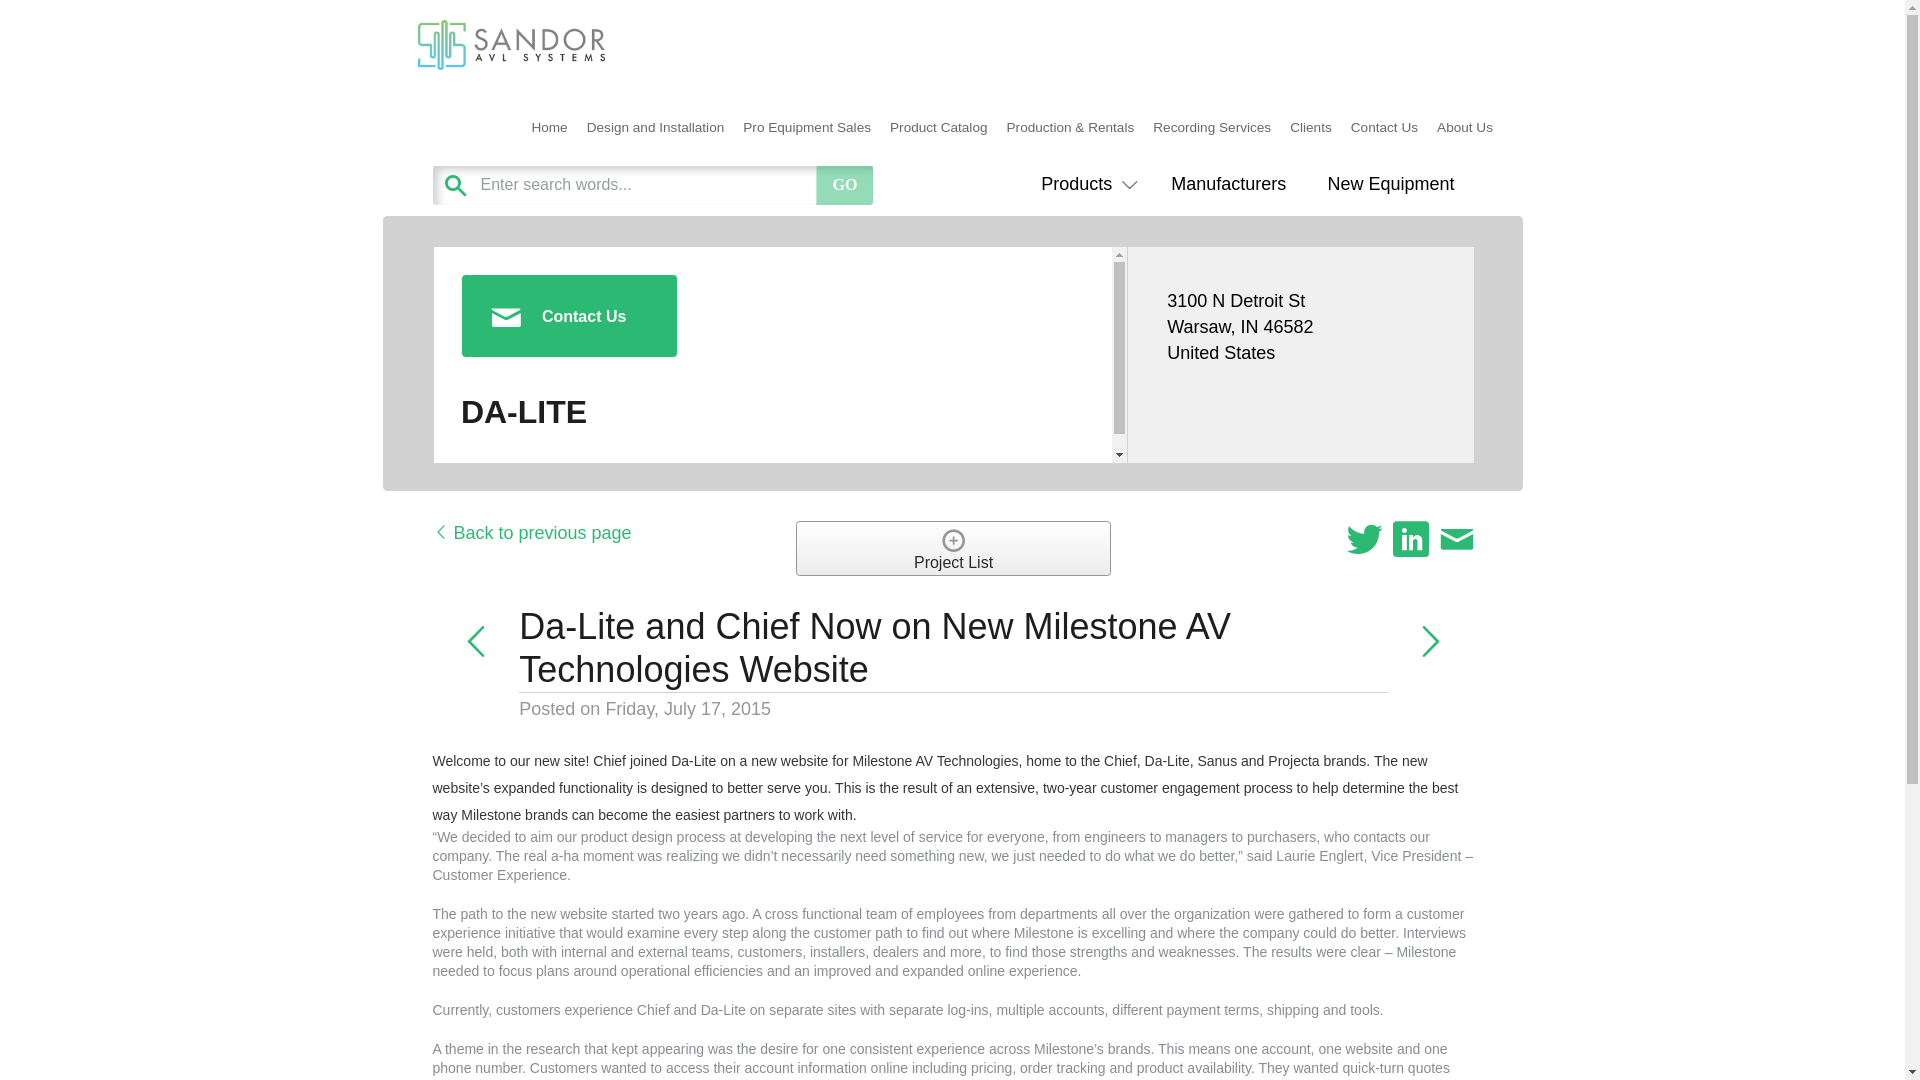 The height and width of the screenshot is (1080, 1920). What do you see at coordinates (1466, 128) in the screenshot?
I see `About Us` at bounding box center [1466, 128].